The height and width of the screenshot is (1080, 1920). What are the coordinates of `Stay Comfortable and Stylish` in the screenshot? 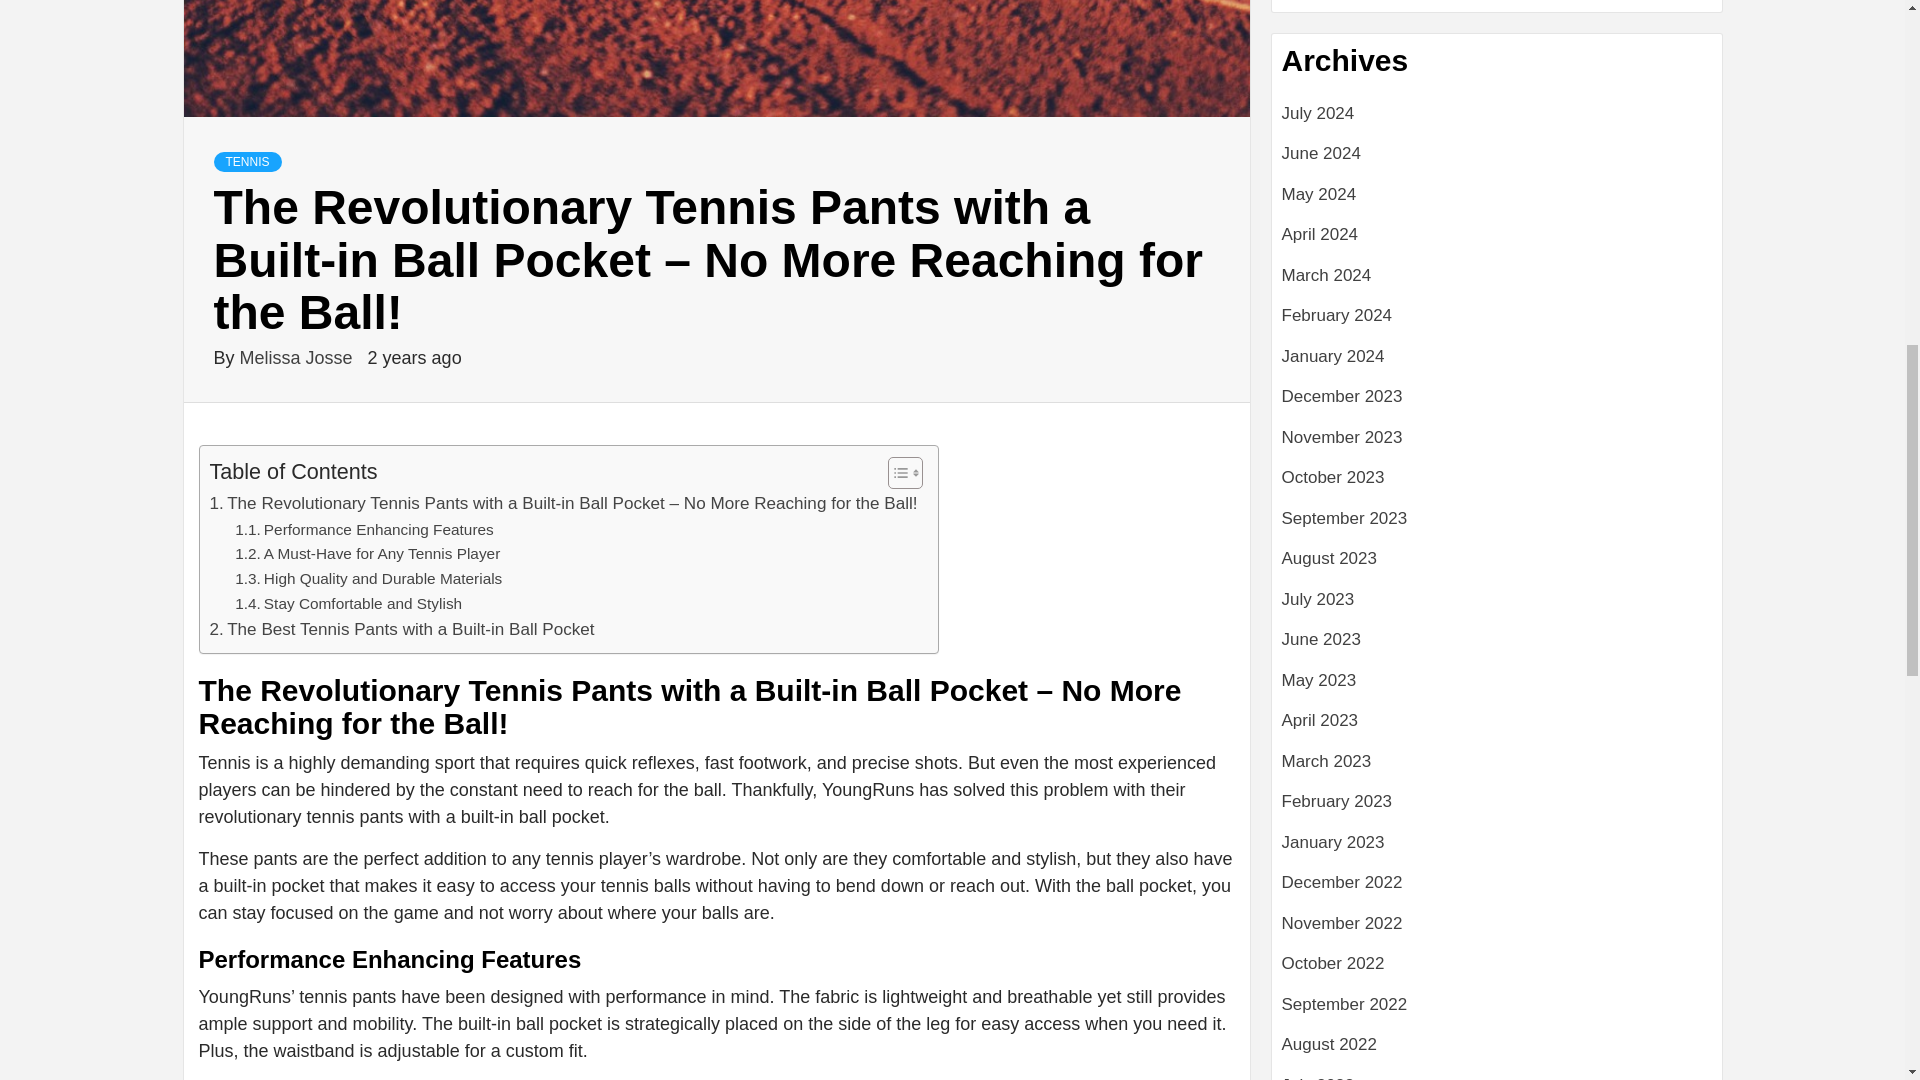 It's located at (348, 604).